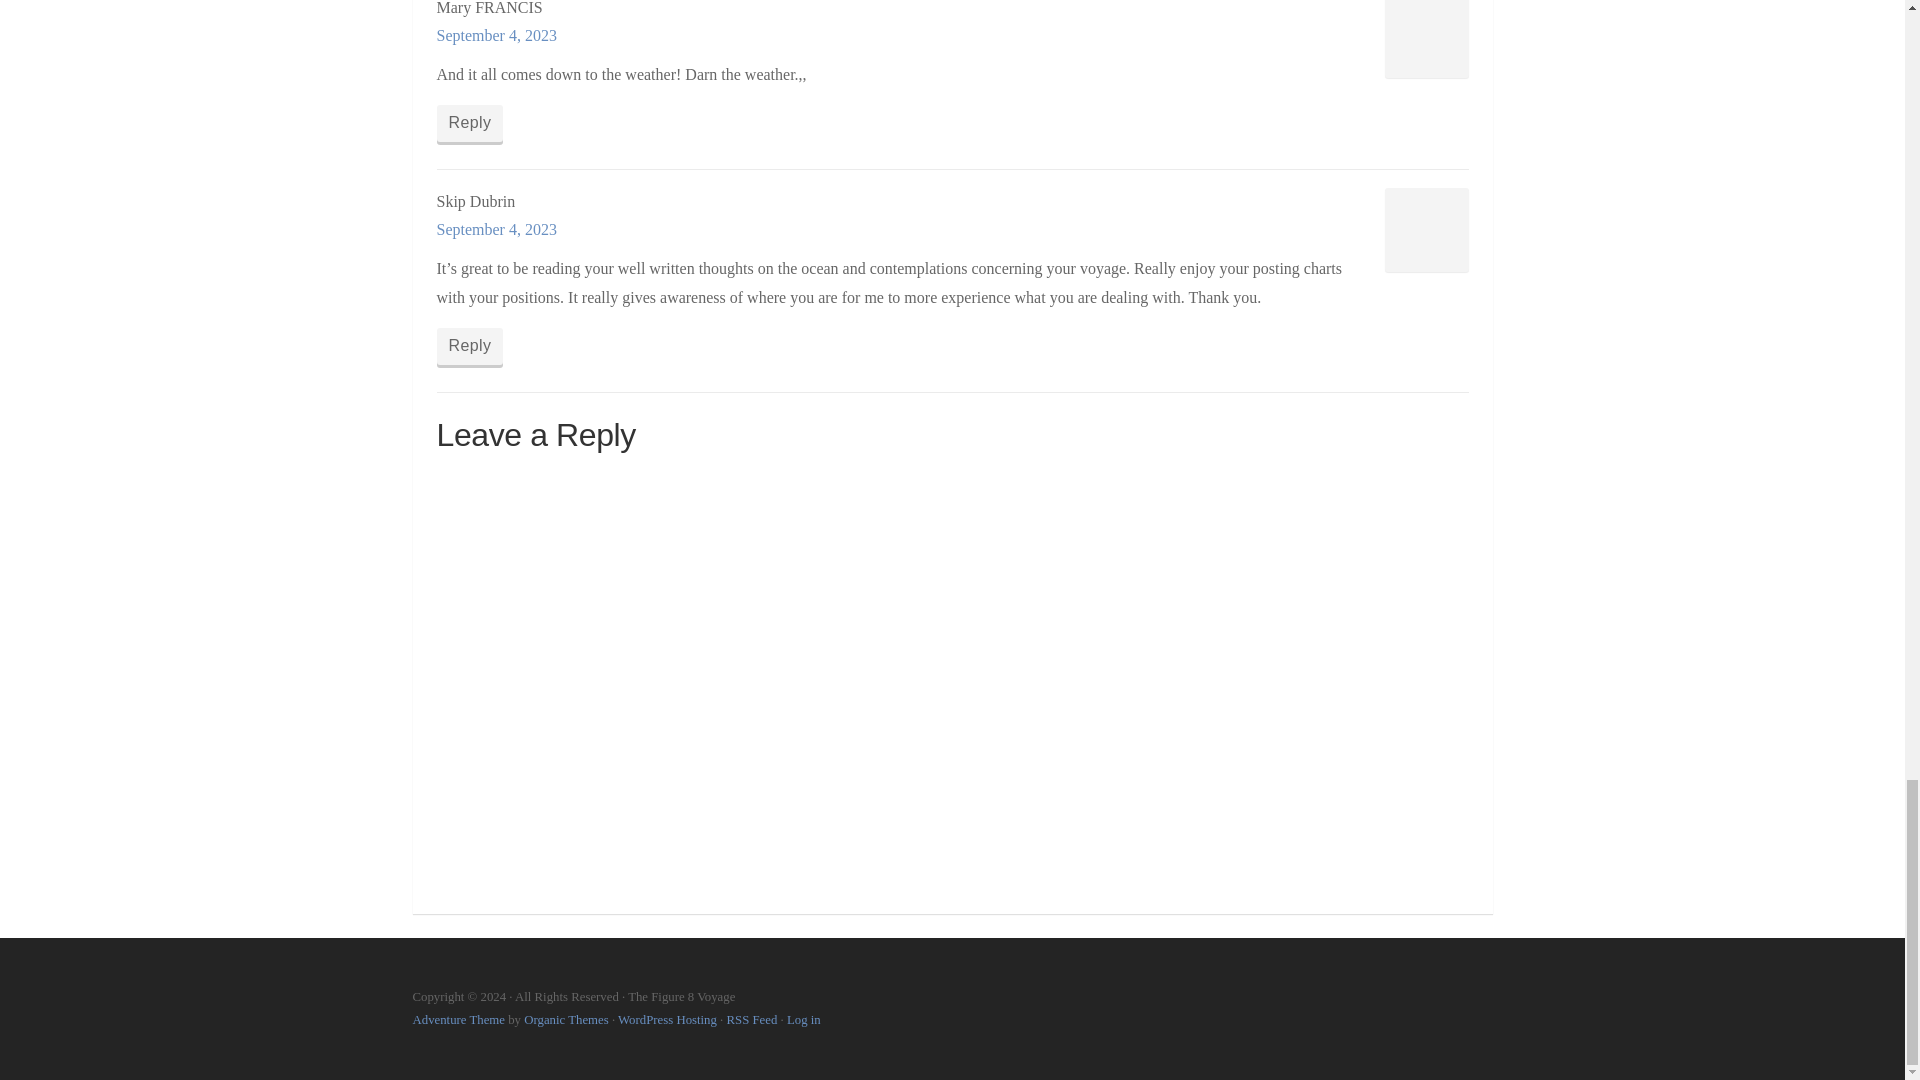  What do you see at coordinates (458, 1020) in the screenshot?
I see `Adventure Theme` at bounding box center [458, 1020].